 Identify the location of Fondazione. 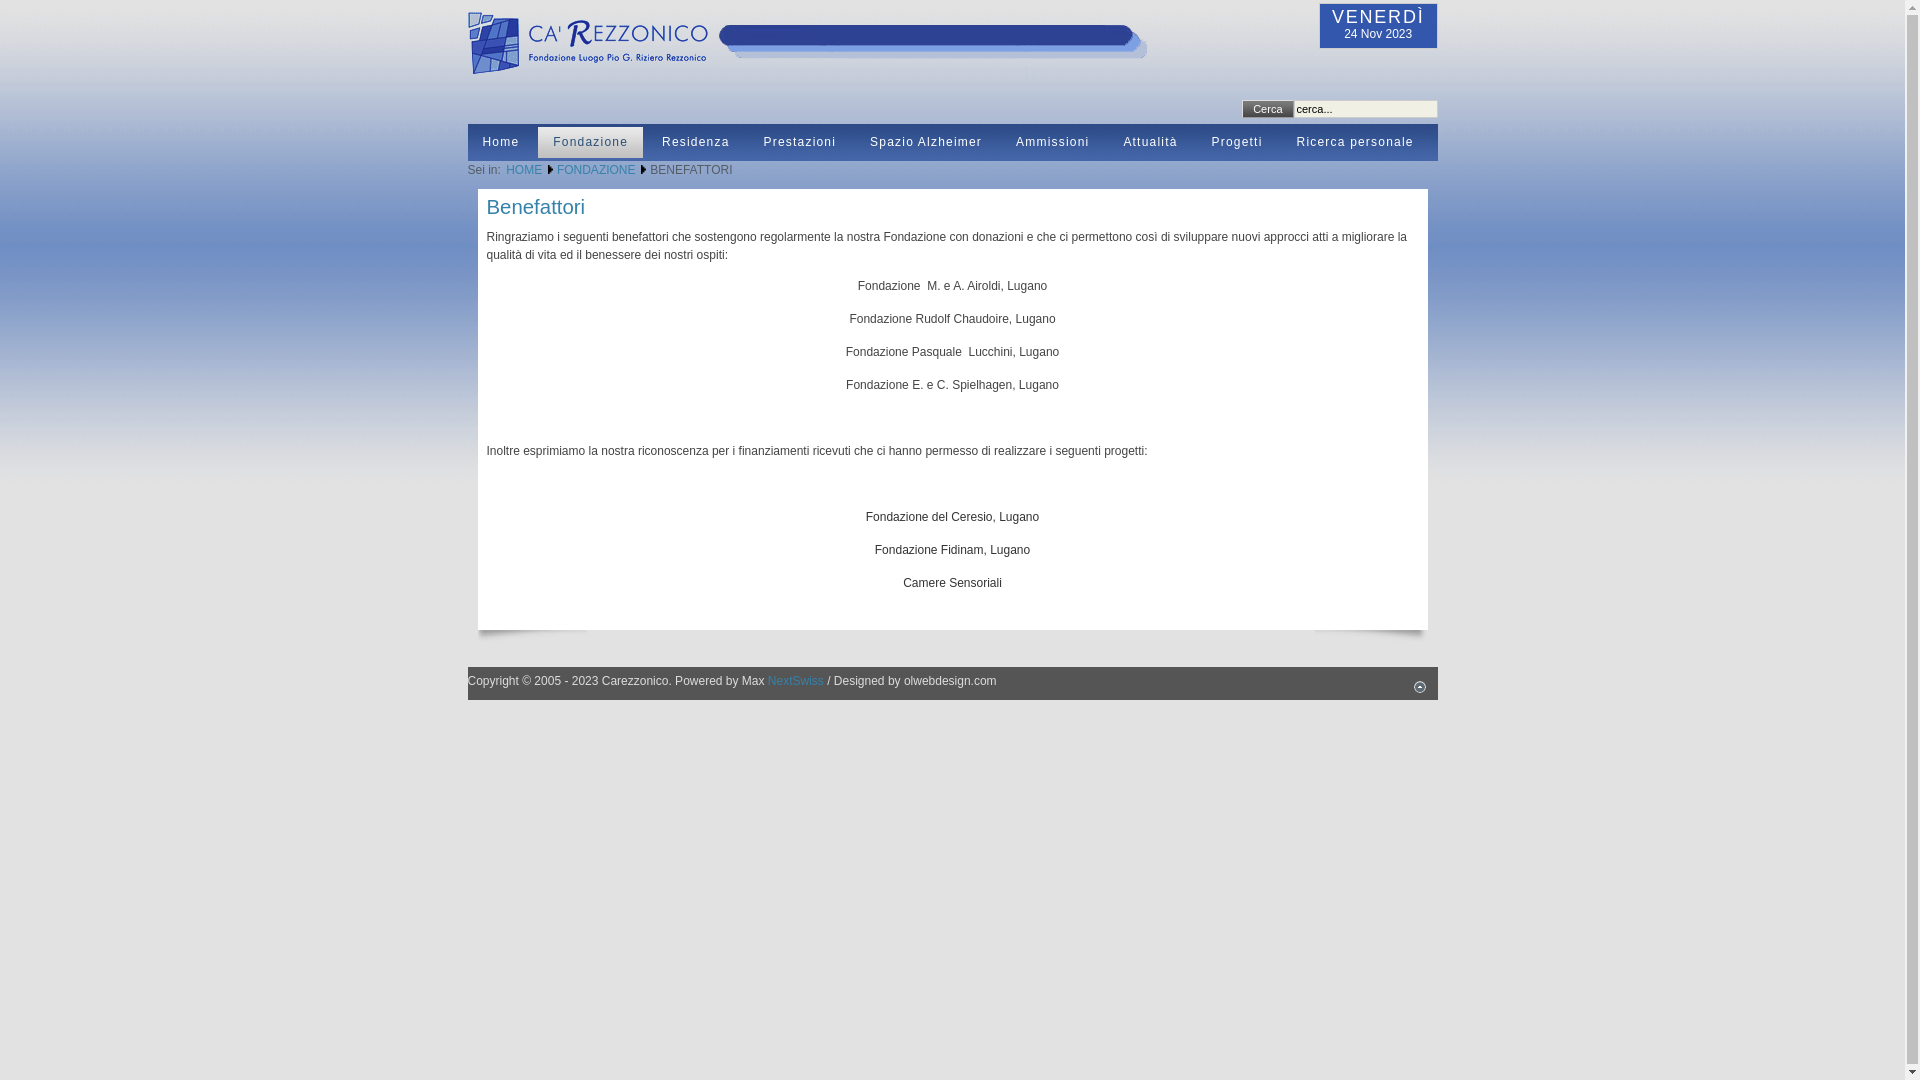
(590, 142).